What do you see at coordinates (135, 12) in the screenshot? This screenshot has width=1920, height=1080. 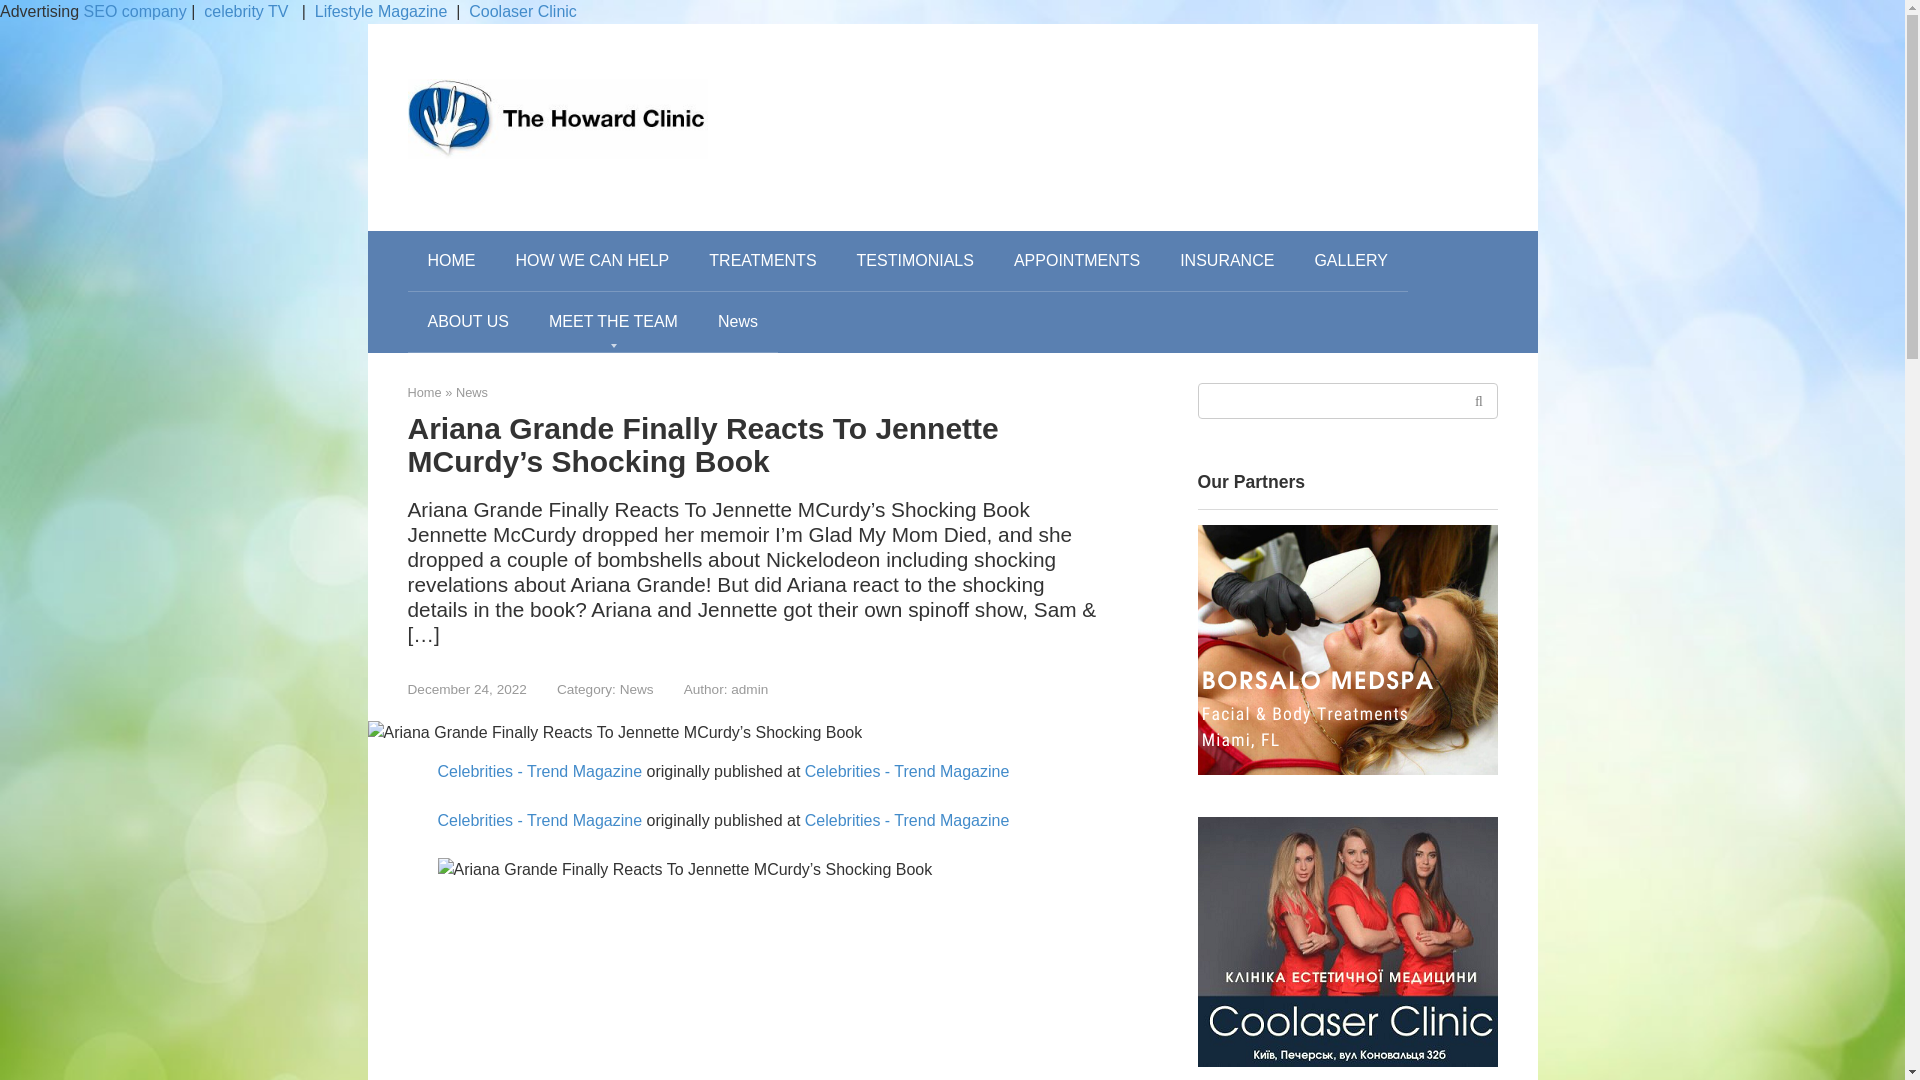 I see `SEO company` at bounding box center [135, 12].